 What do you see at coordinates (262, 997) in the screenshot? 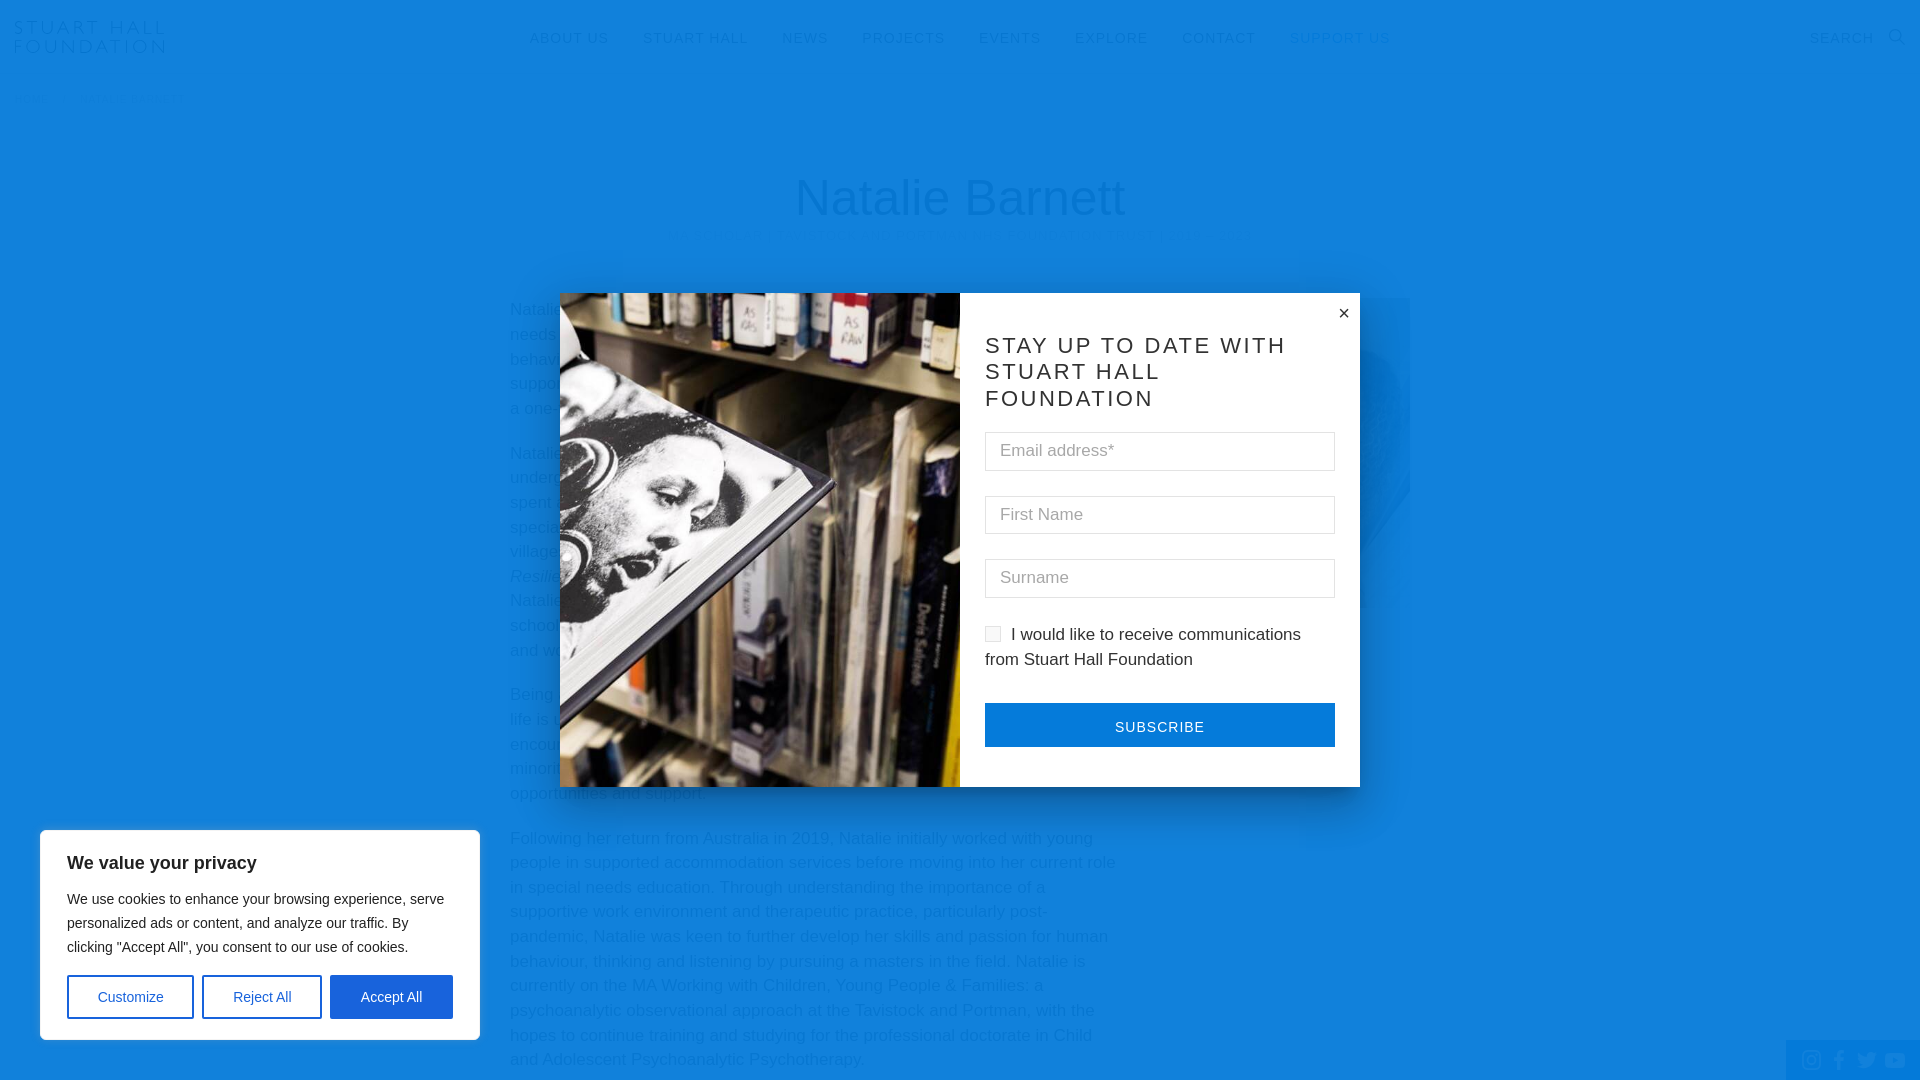
I see `Reject All` at bounding box center [262, 997].